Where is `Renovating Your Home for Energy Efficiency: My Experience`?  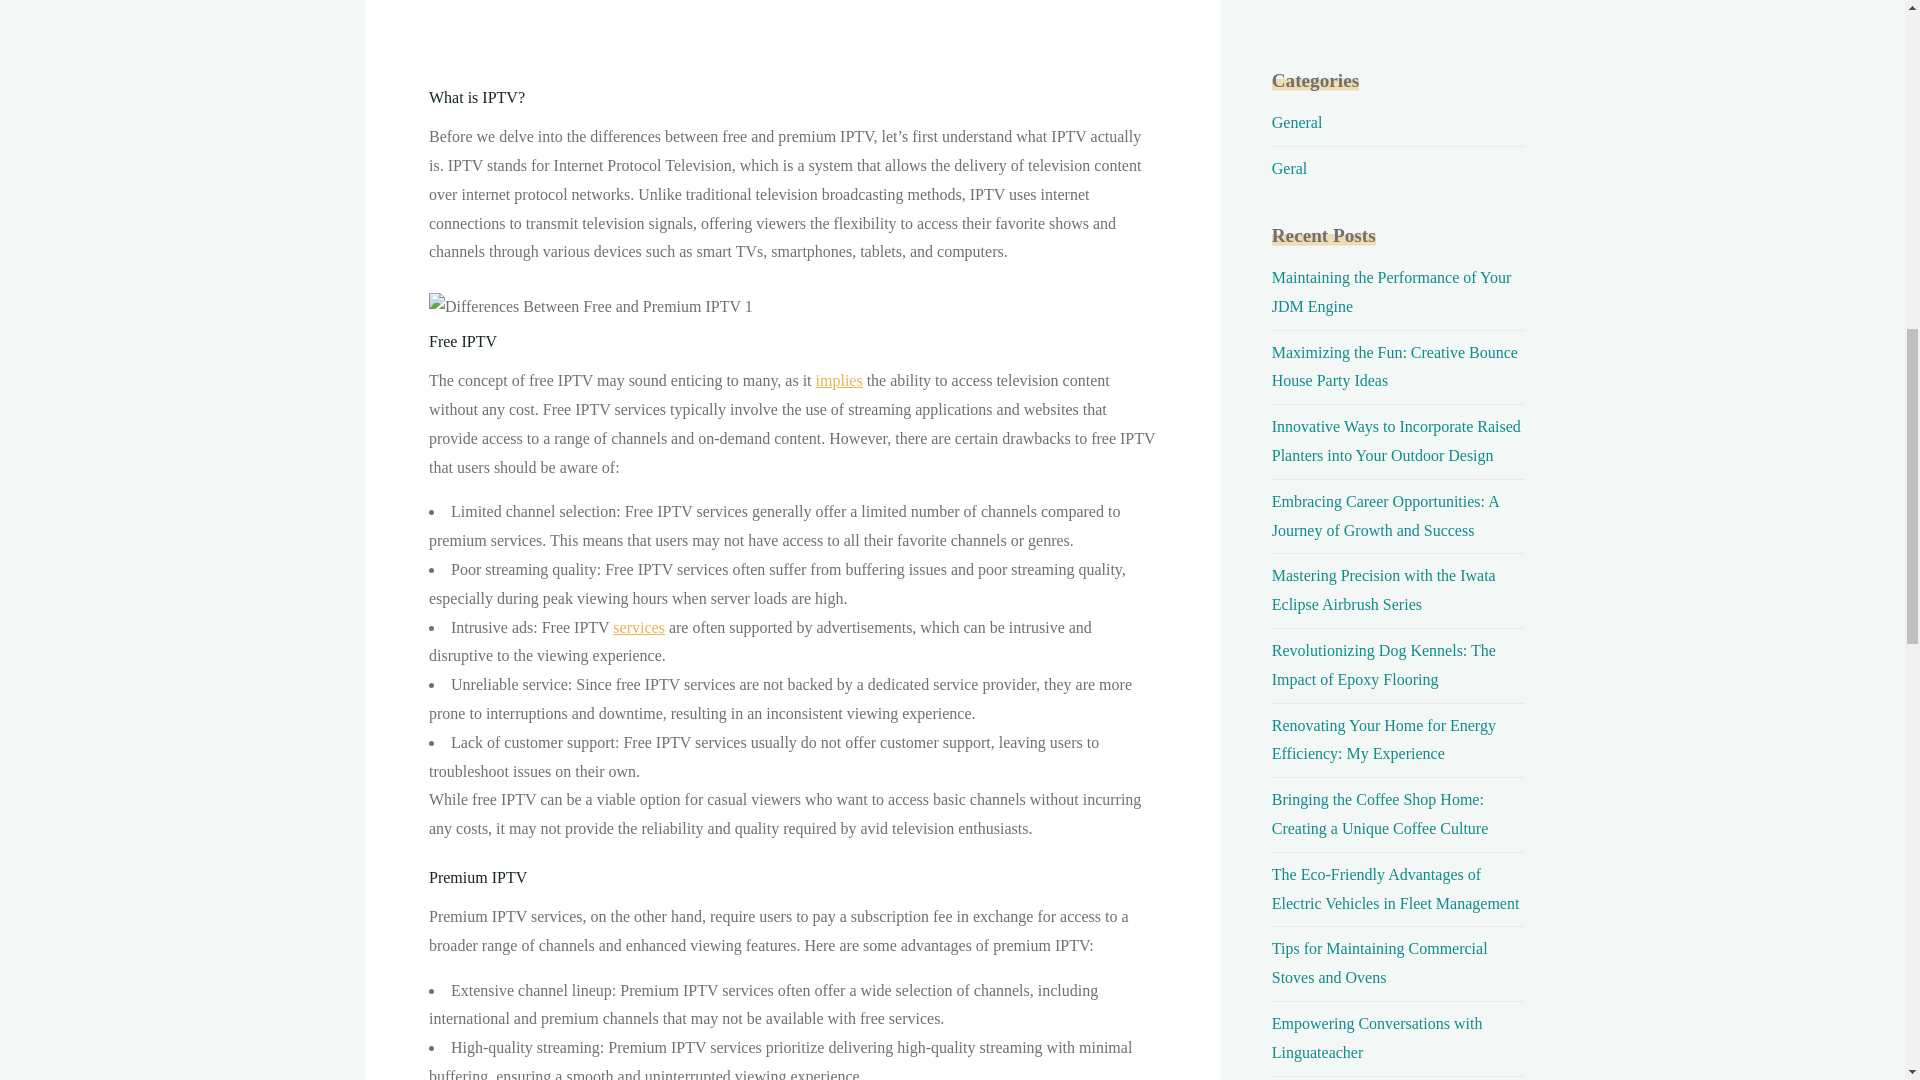
Renovating Your Home for Energy Efficiency: My Experience is located at coordinates (1383, 740).